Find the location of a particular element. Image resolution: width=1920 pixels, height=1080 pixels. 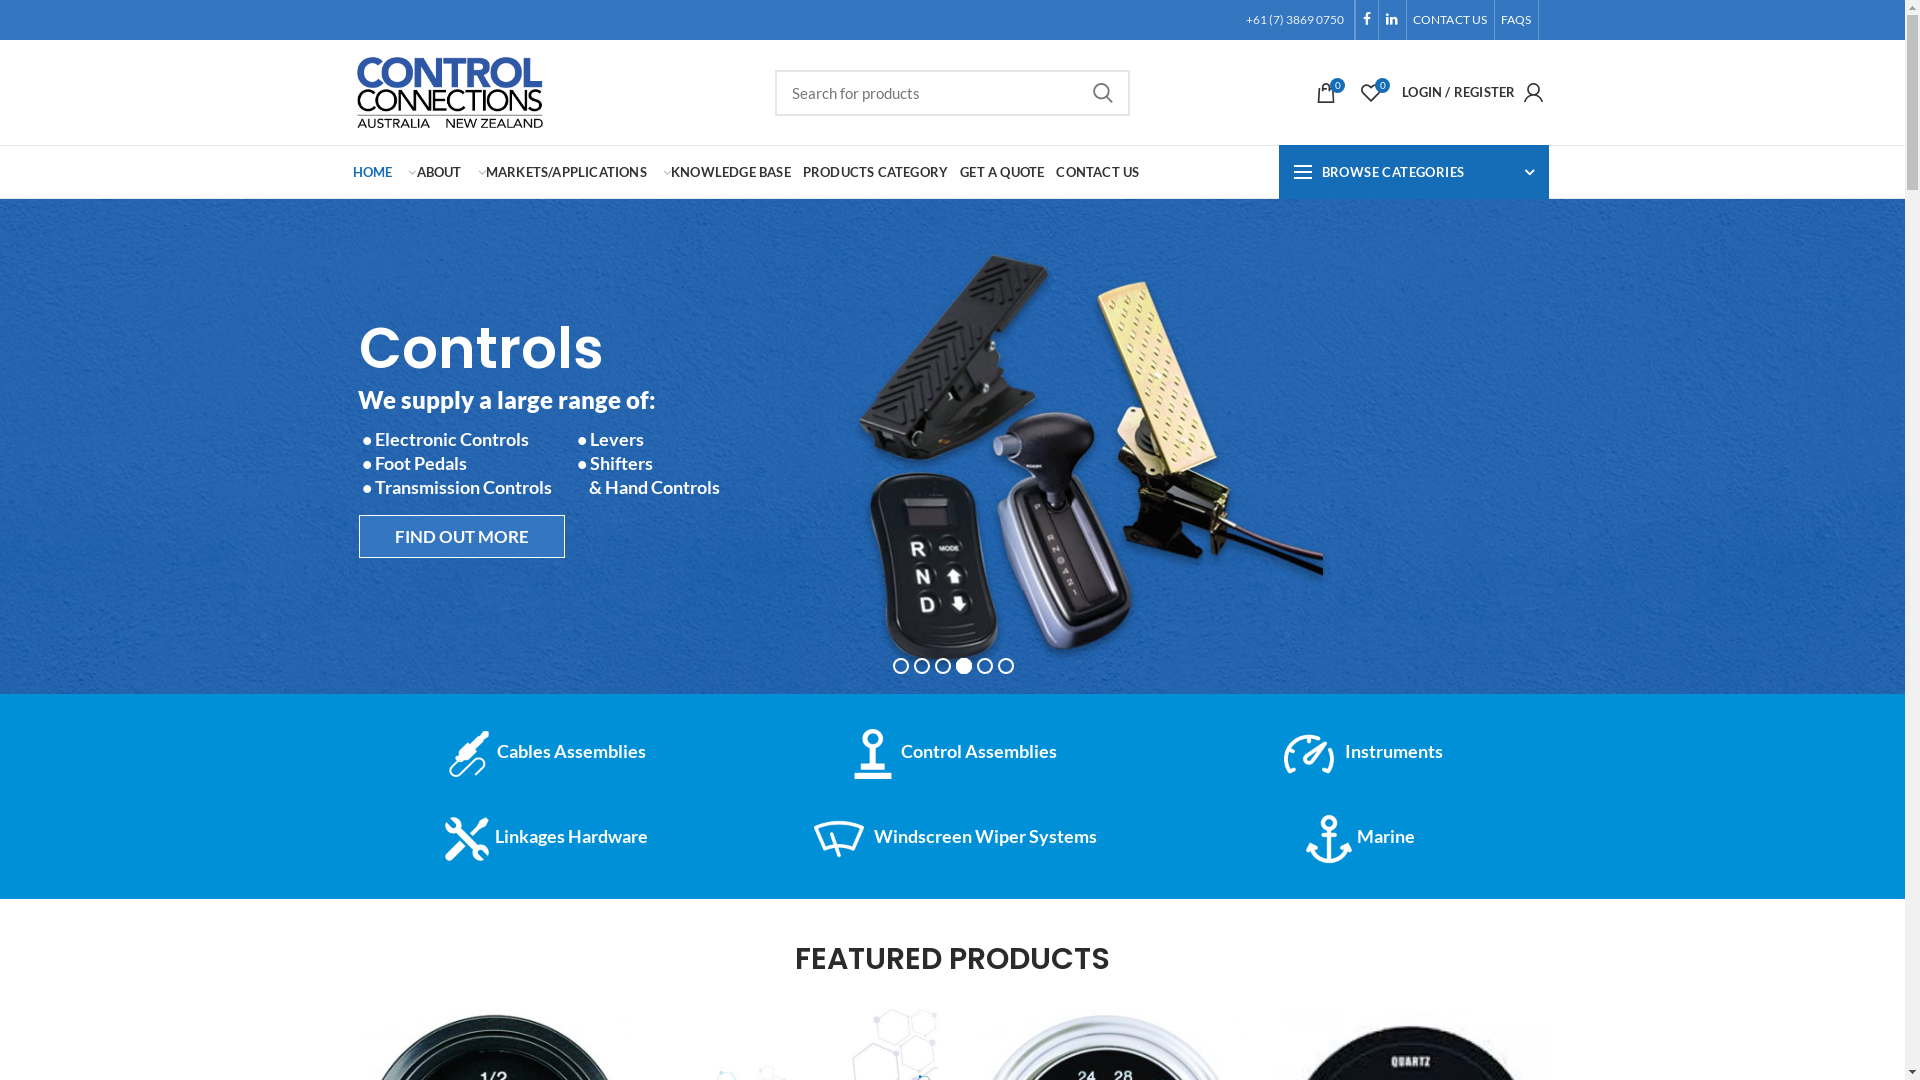

SEARCH is located at coordinates (1103, 93).